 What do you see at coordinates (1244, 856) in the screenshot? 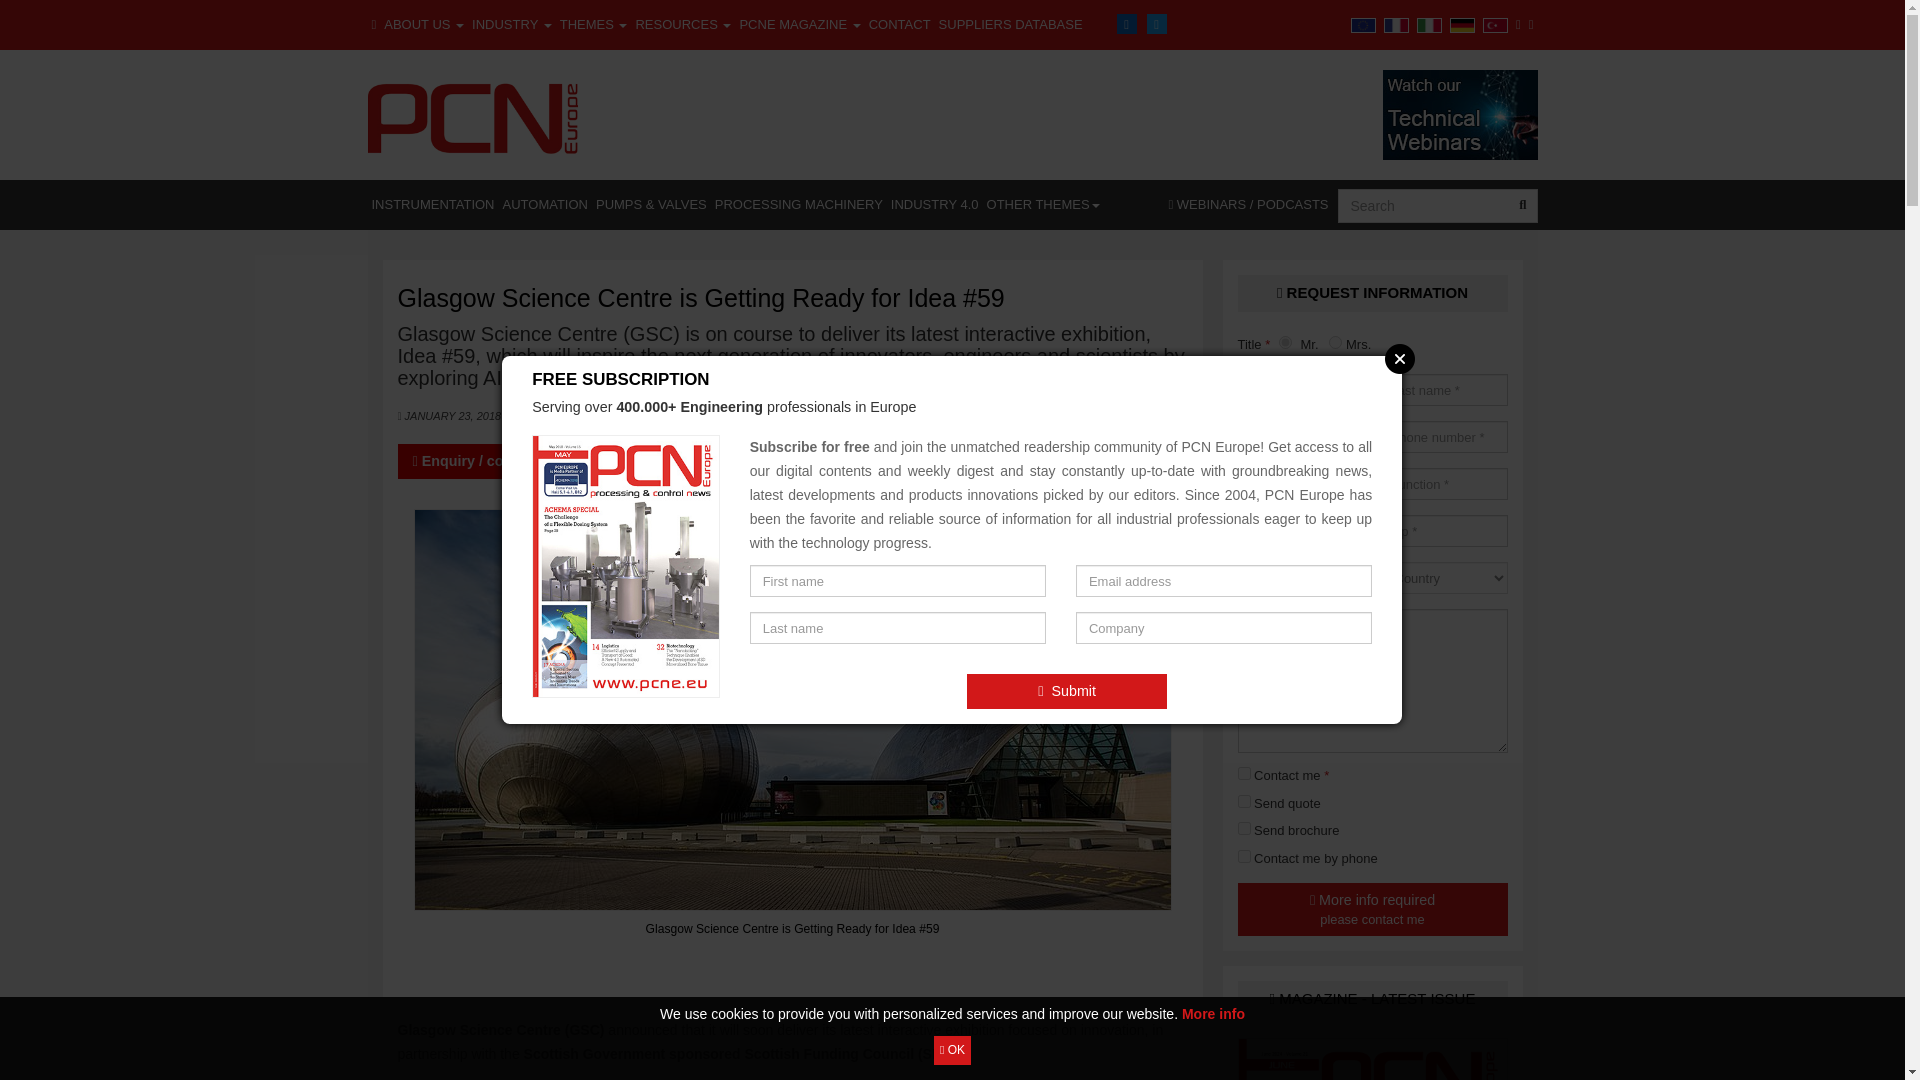
I see `enquireForm.options.003` at bounding box center [1244, 856].